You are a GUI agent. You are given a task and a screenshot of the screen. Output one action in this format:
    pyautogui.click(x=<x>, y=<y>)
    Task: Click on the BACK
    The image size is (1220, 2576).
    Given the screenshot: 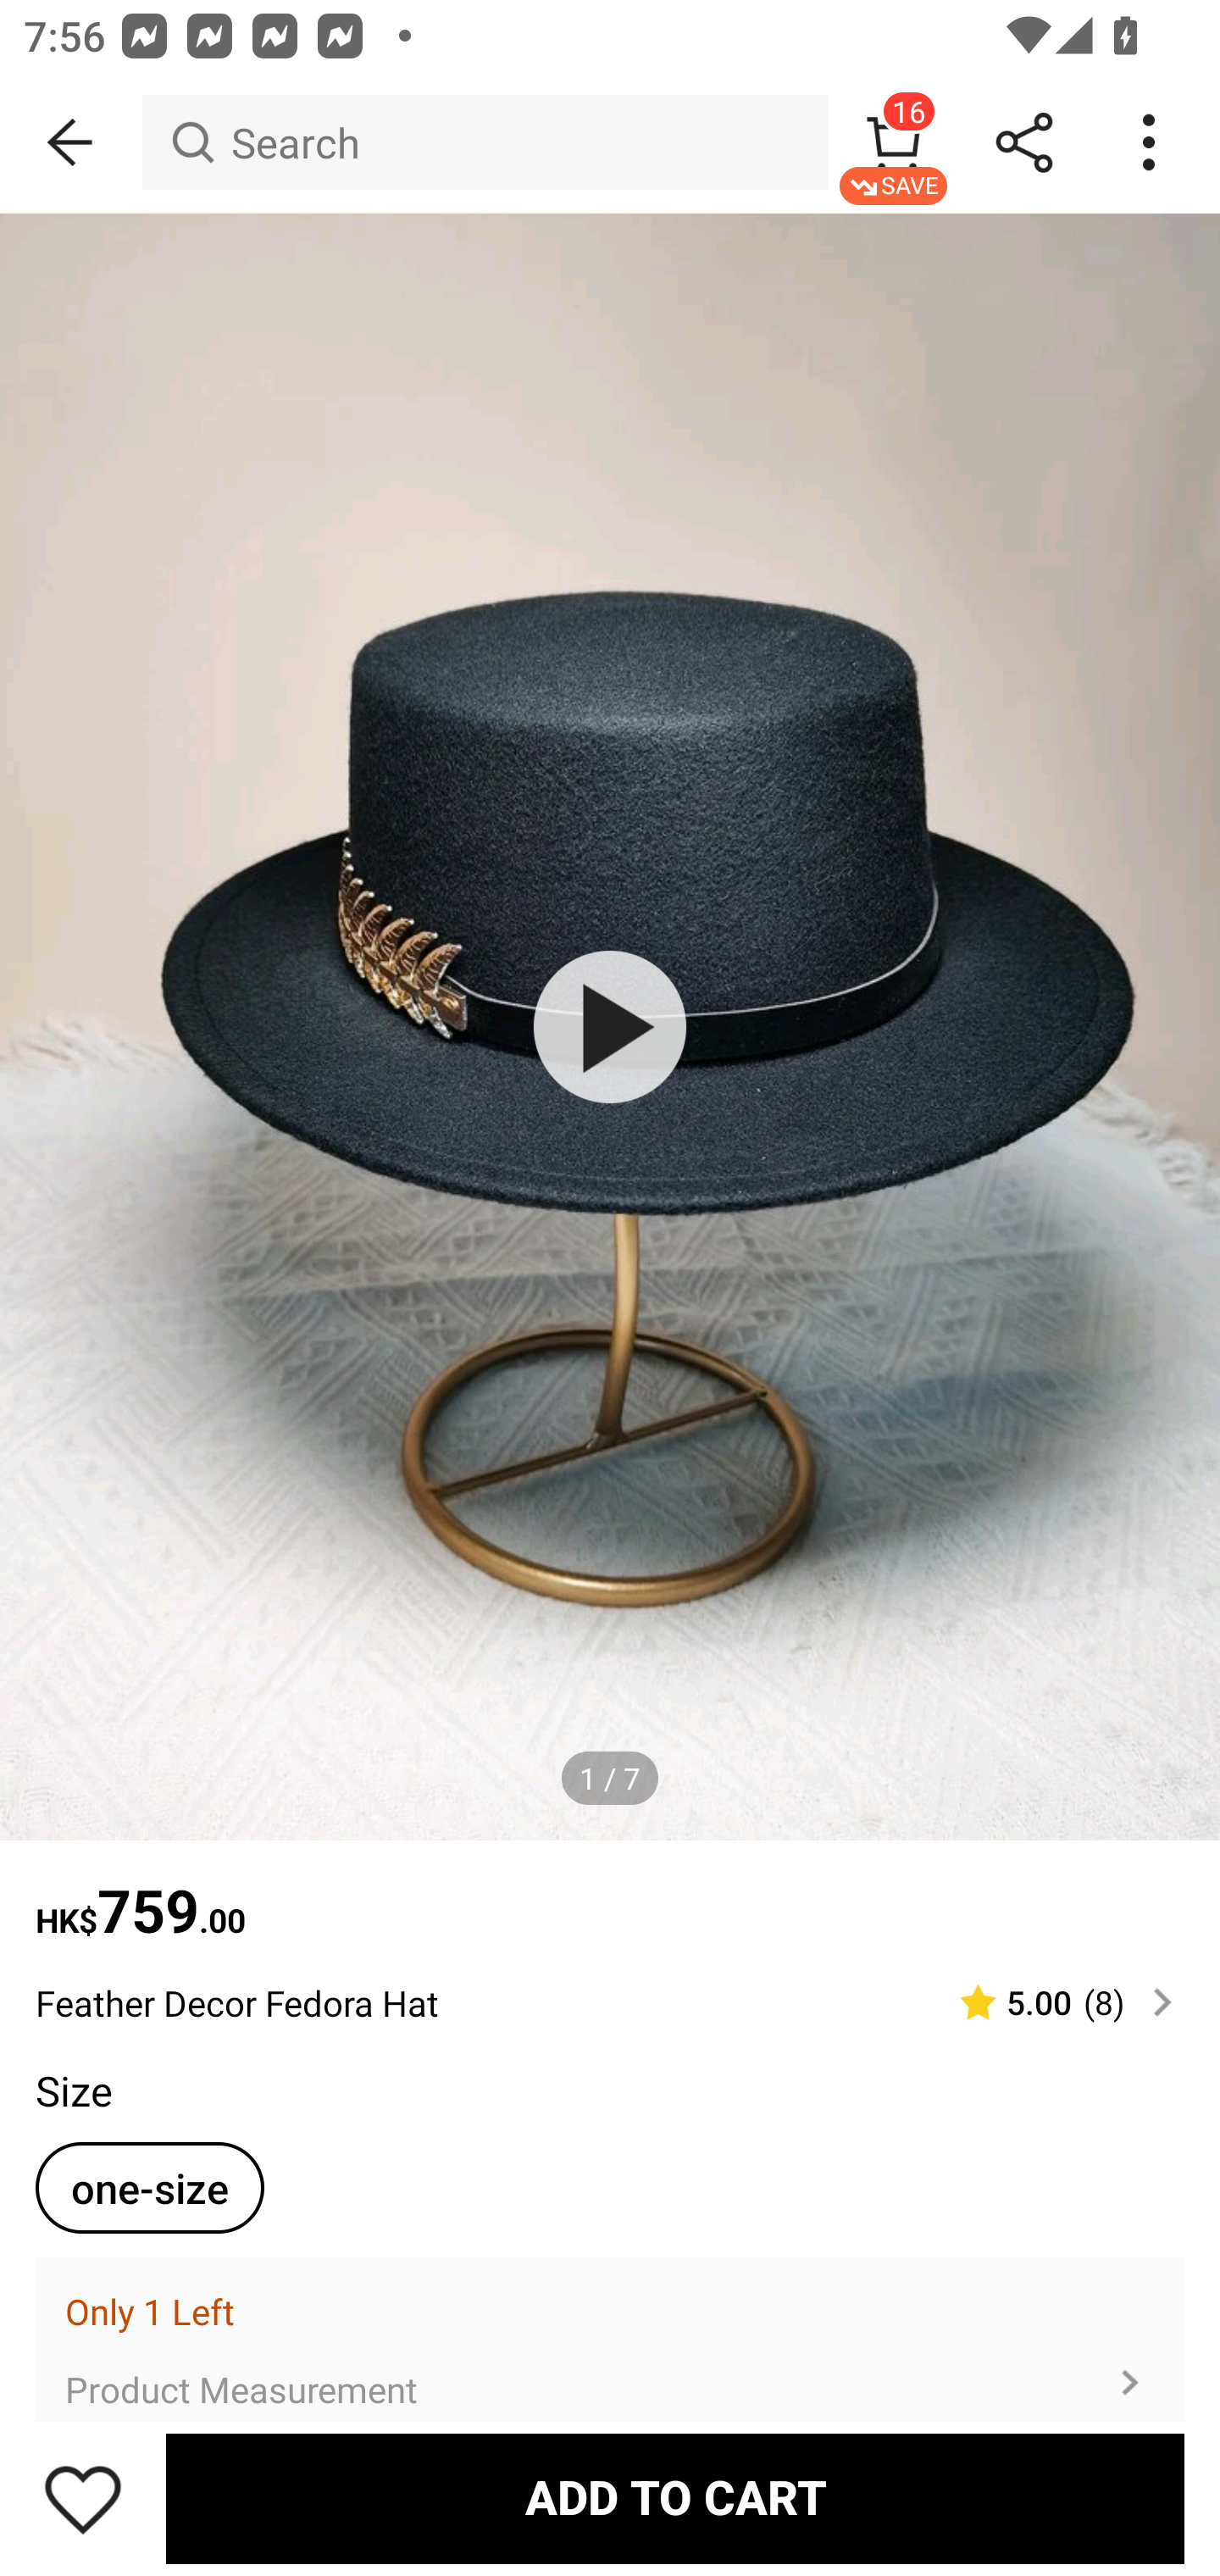 What is the action you would take?
    pyautogui.click(x=71, y=142)
    